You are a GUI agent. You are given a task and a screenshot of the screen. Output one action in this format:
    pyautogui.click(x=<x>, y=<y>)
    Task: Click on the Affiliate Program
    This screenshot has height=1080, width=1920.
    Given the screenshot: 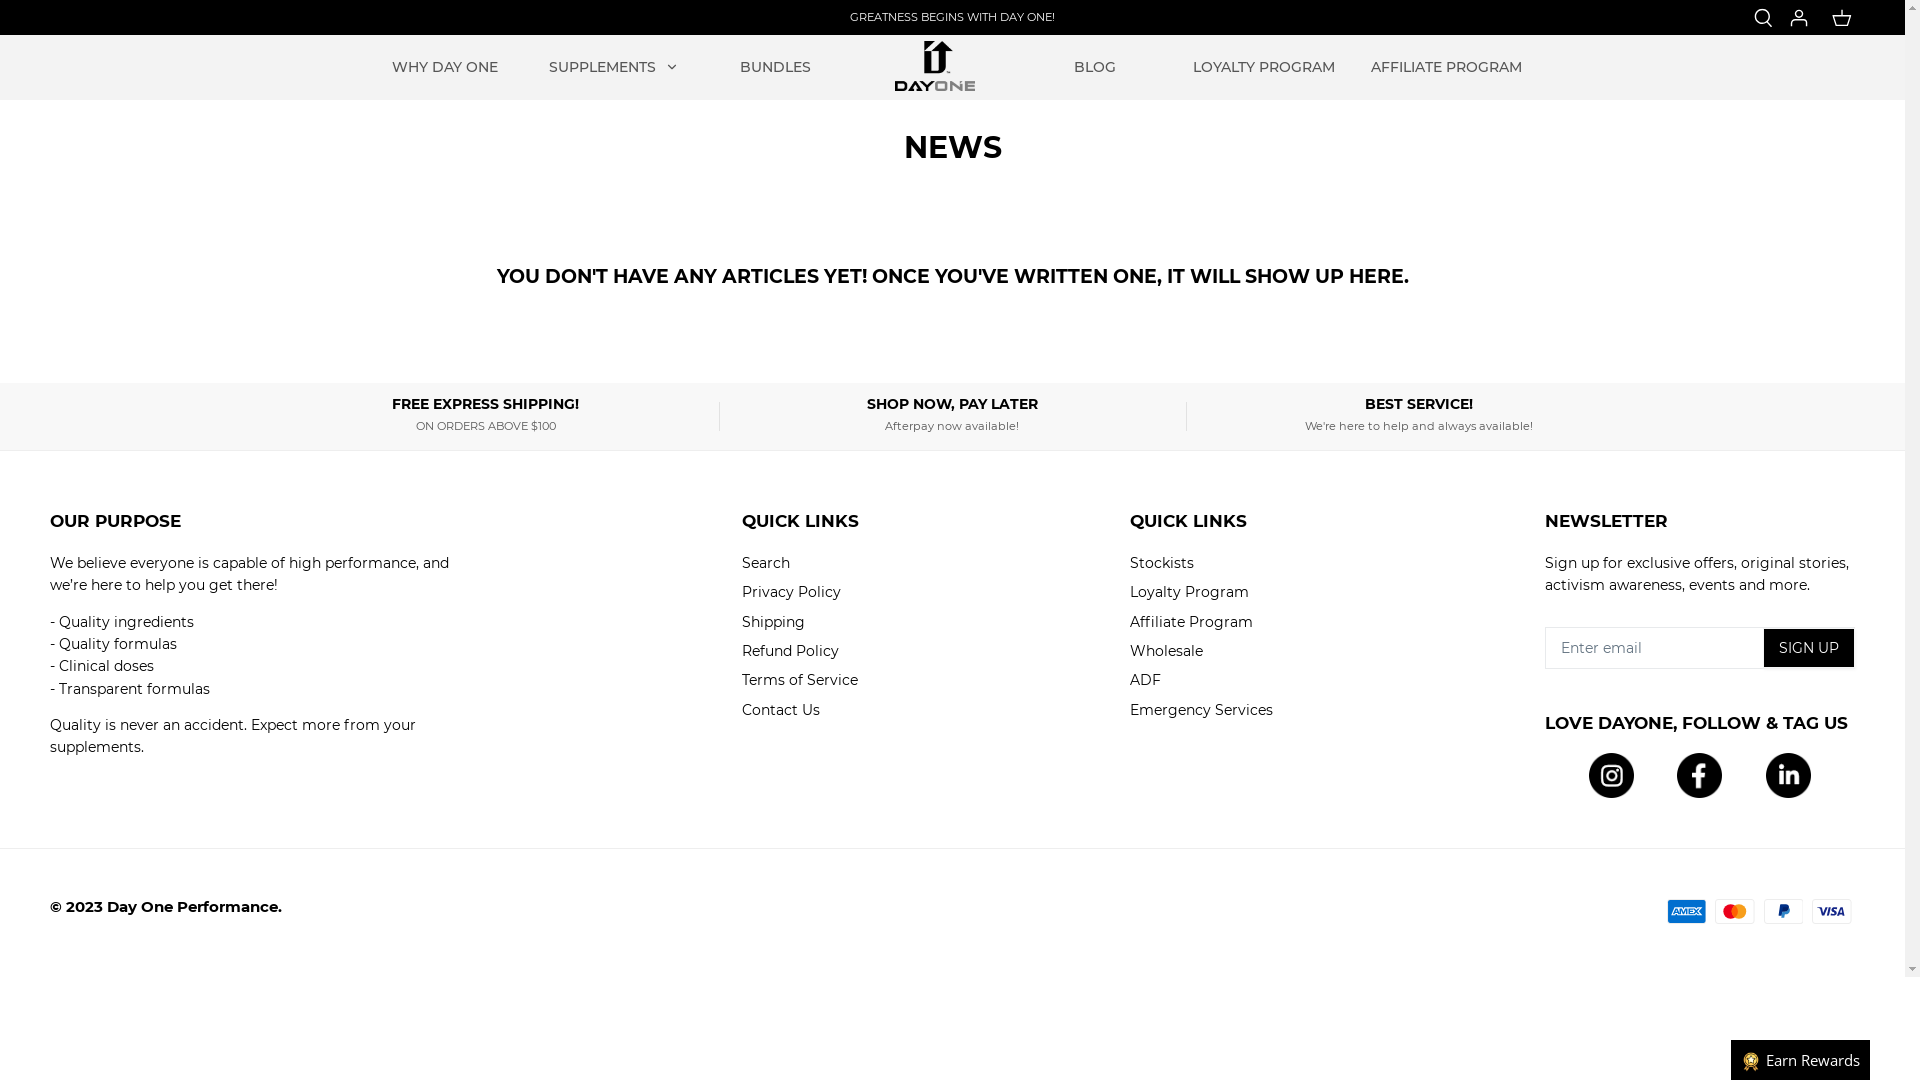 What is the action you would take?
    pyautogui.click(x=1192, y=621)
    